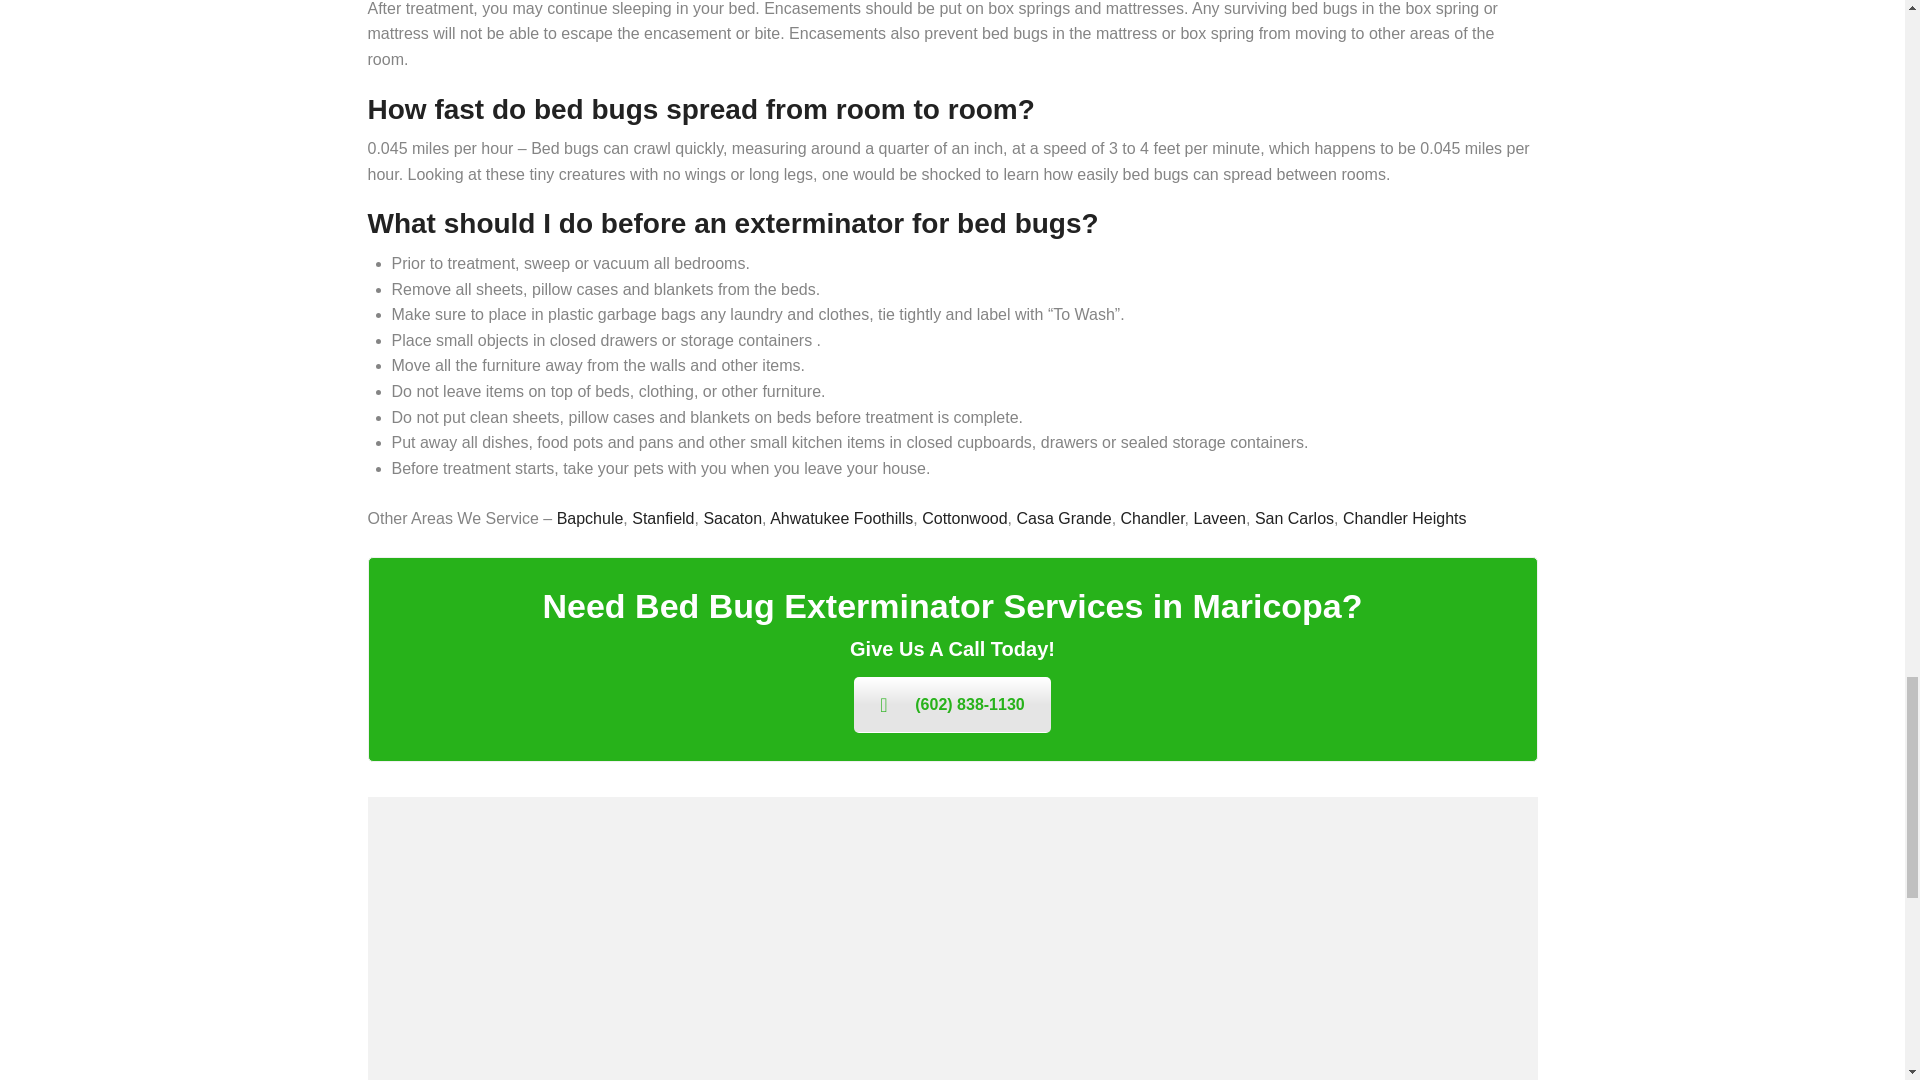  What do you see at coordinates (732, 518) in the screenshot?
I see `Sacaton` at bounding box center [732, 518].